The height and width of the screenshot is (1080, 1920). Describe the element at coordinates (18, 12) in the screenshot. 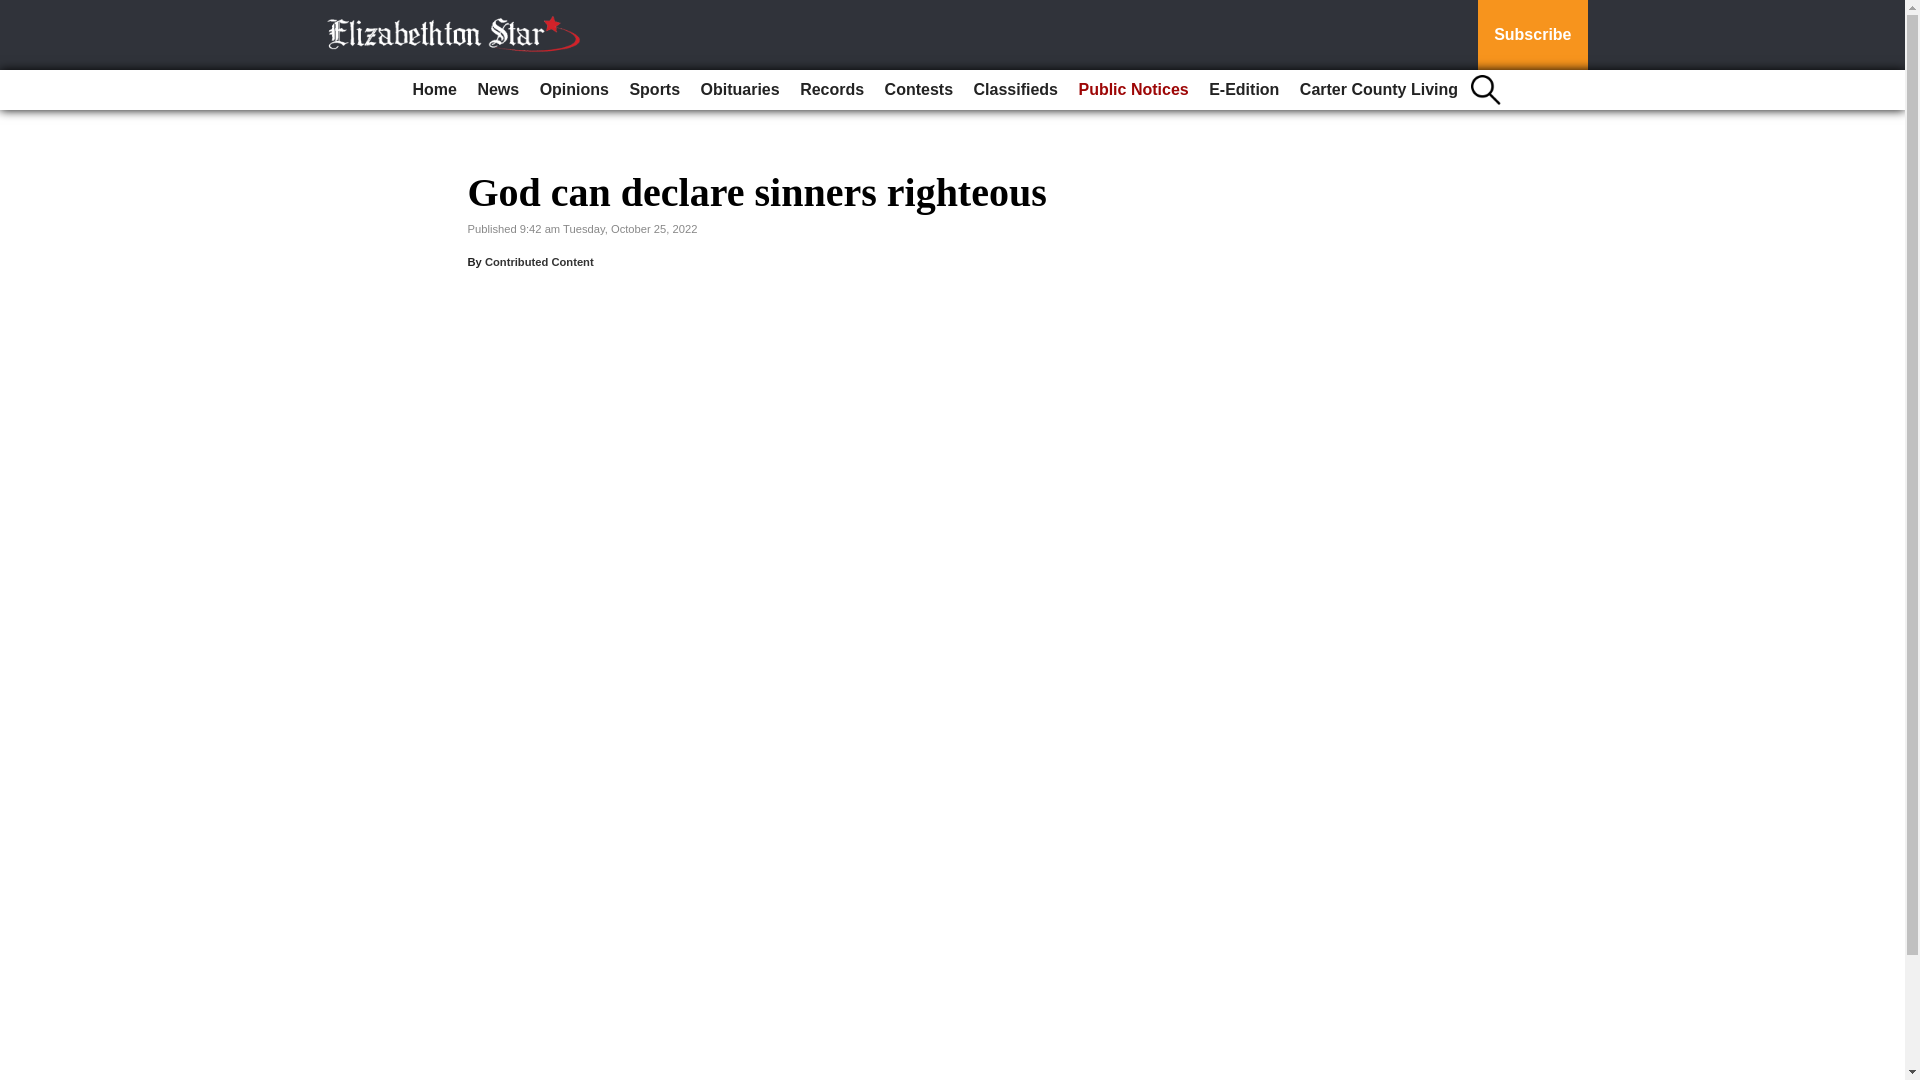

I see `Go` at that location.